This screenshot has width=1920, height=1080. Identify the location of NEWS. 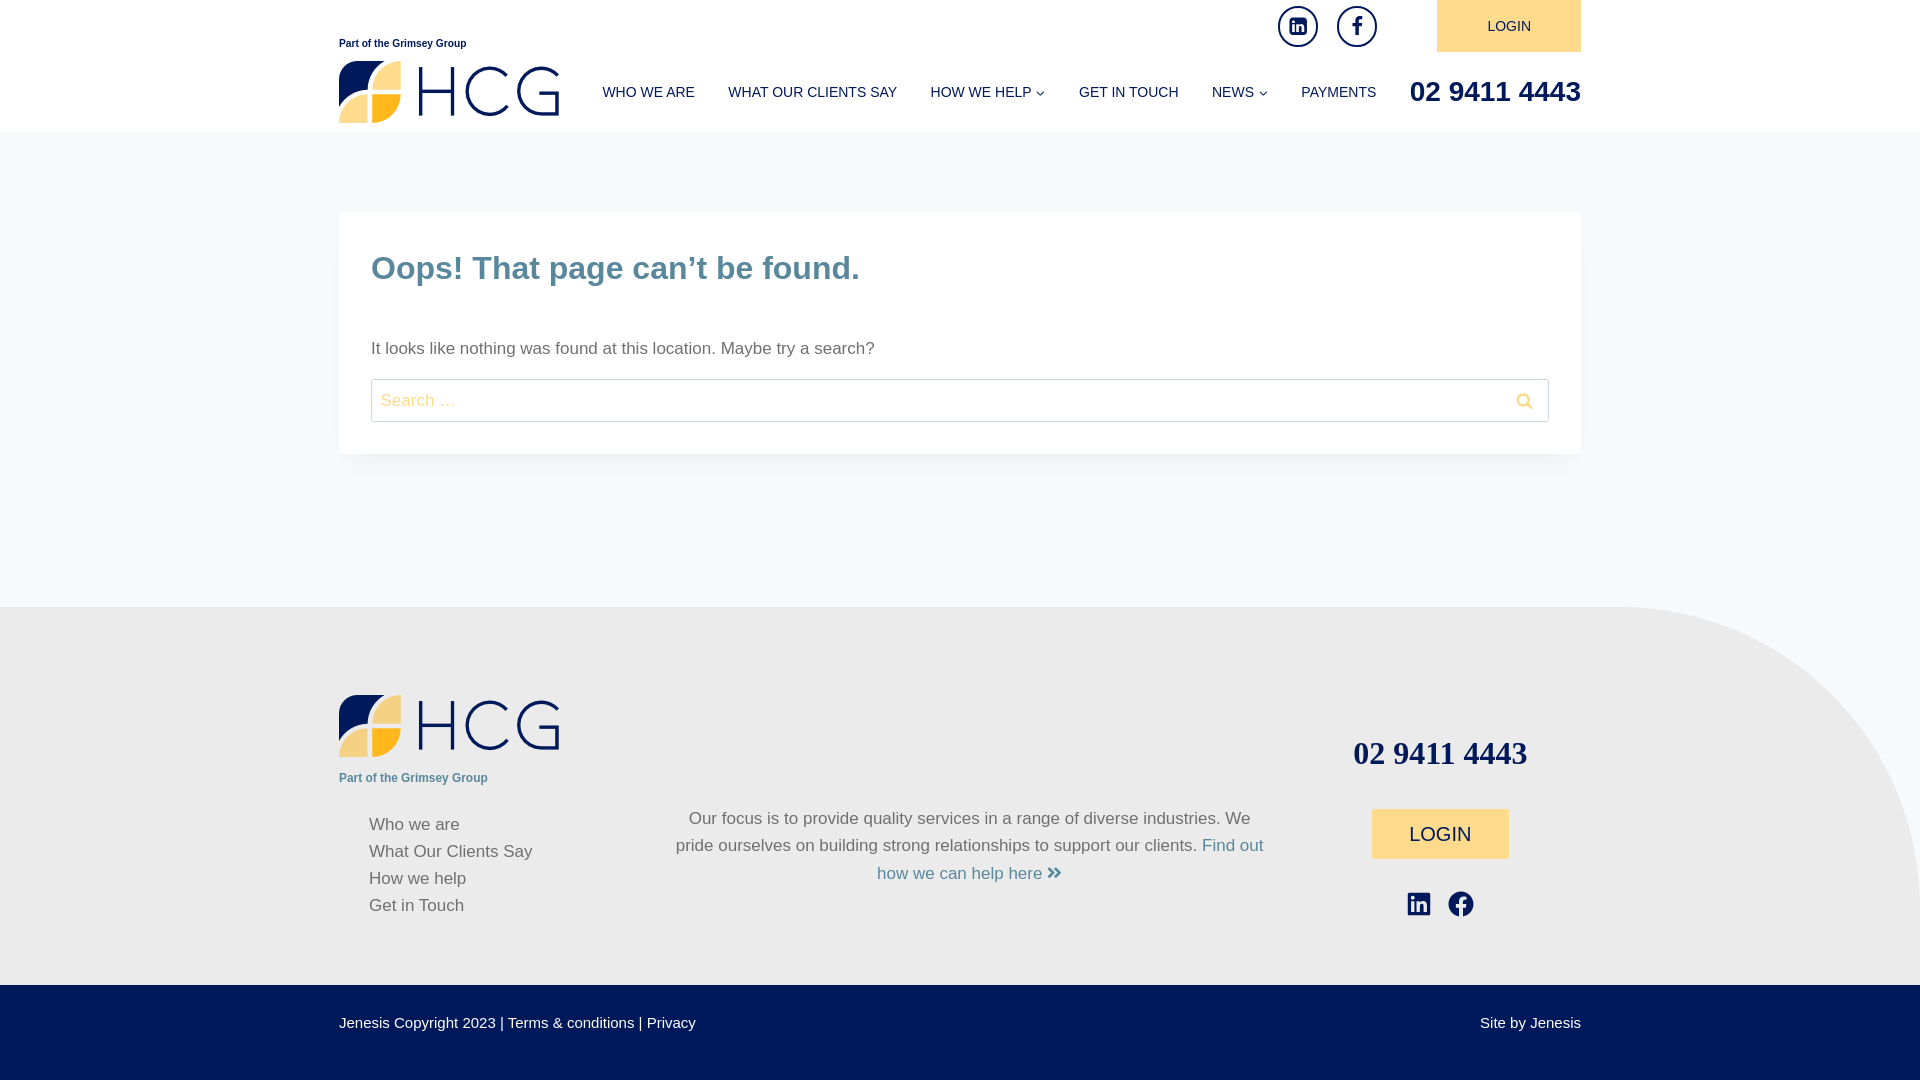
(1240, 92).